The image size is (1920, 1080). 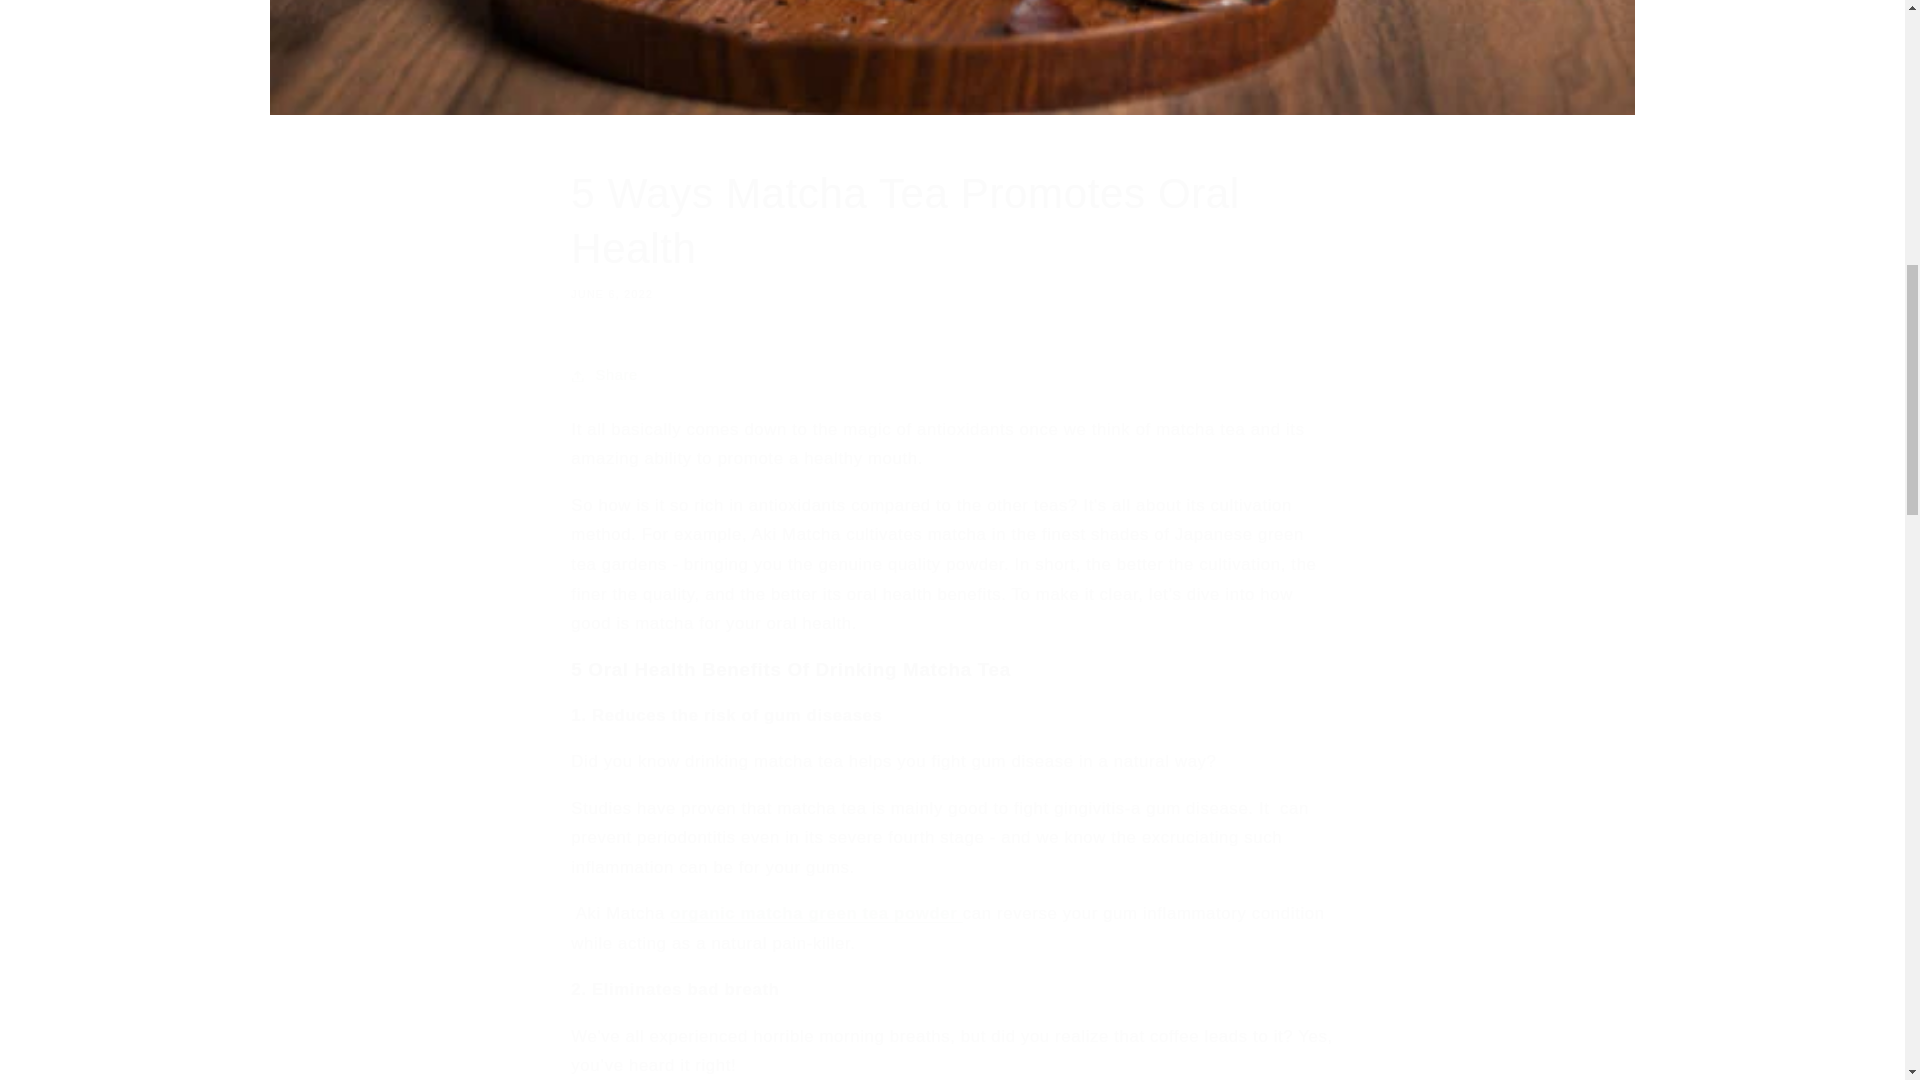 I want to click on organic matcha green tea powder , so click(x=816, y=913).